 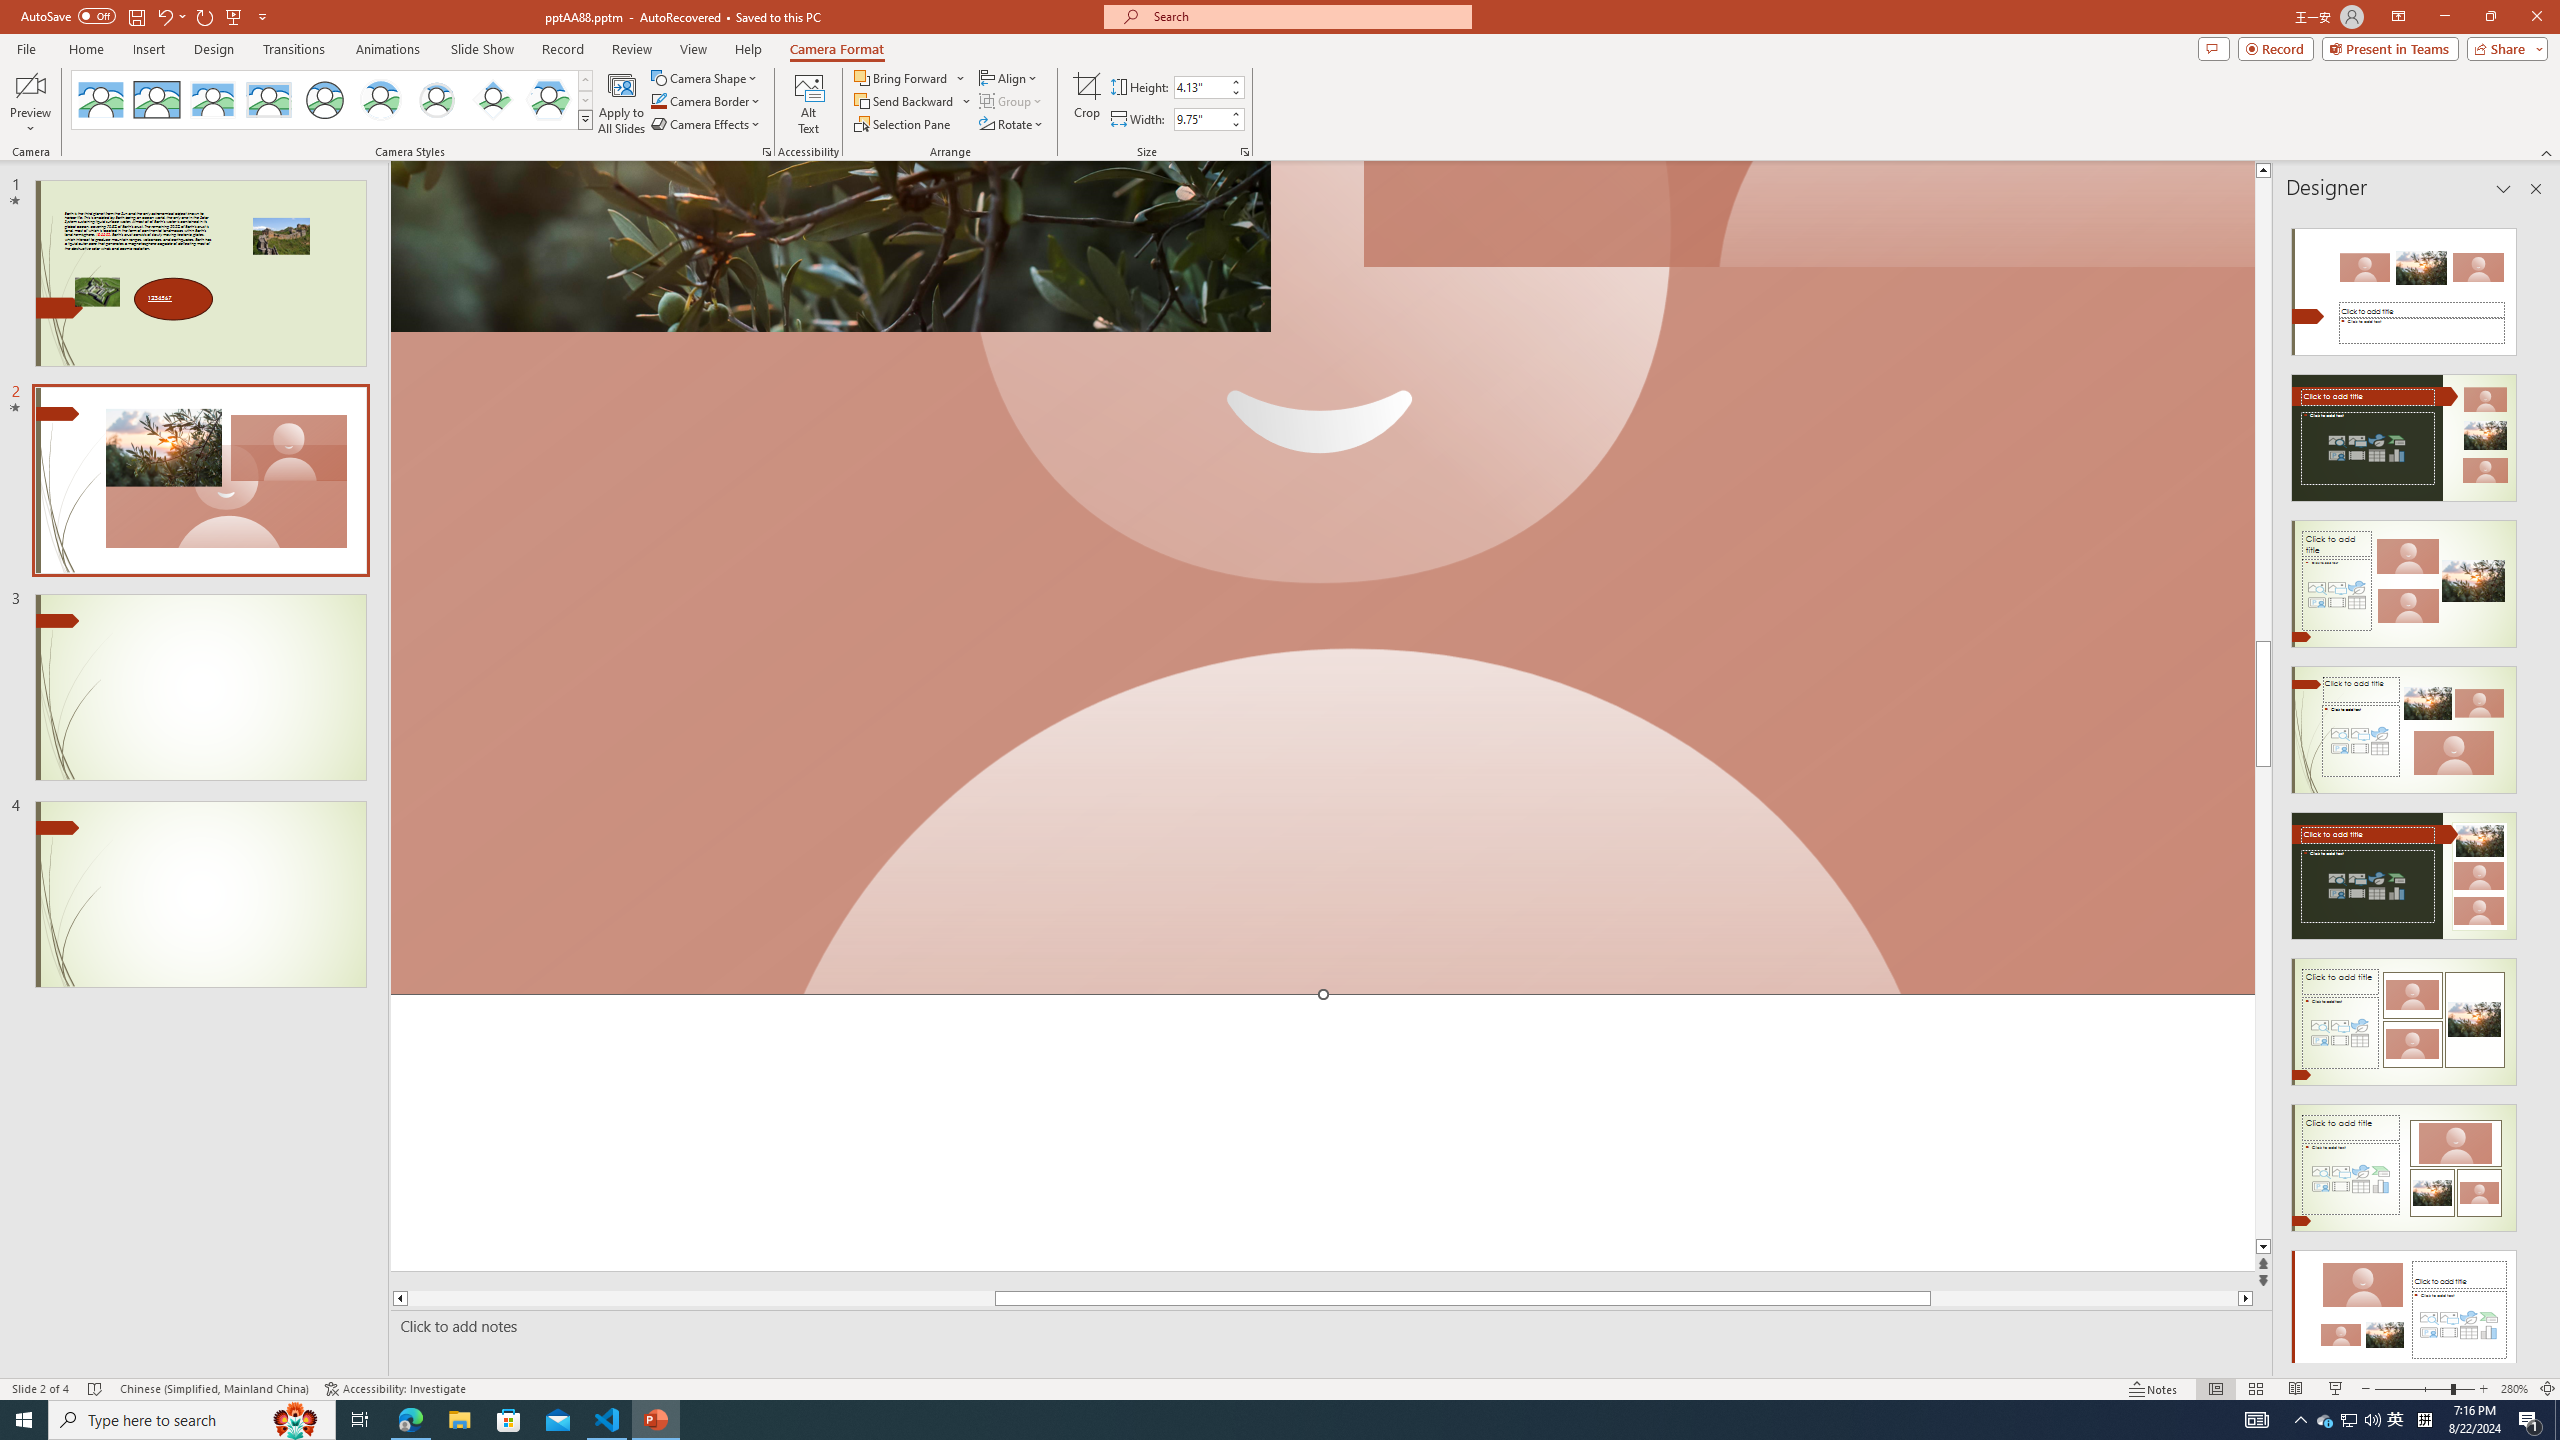 What do you see at coordinates (903, 124) in the screenshot?
I see `Selection Pane...` at bounding box center [903, 124].